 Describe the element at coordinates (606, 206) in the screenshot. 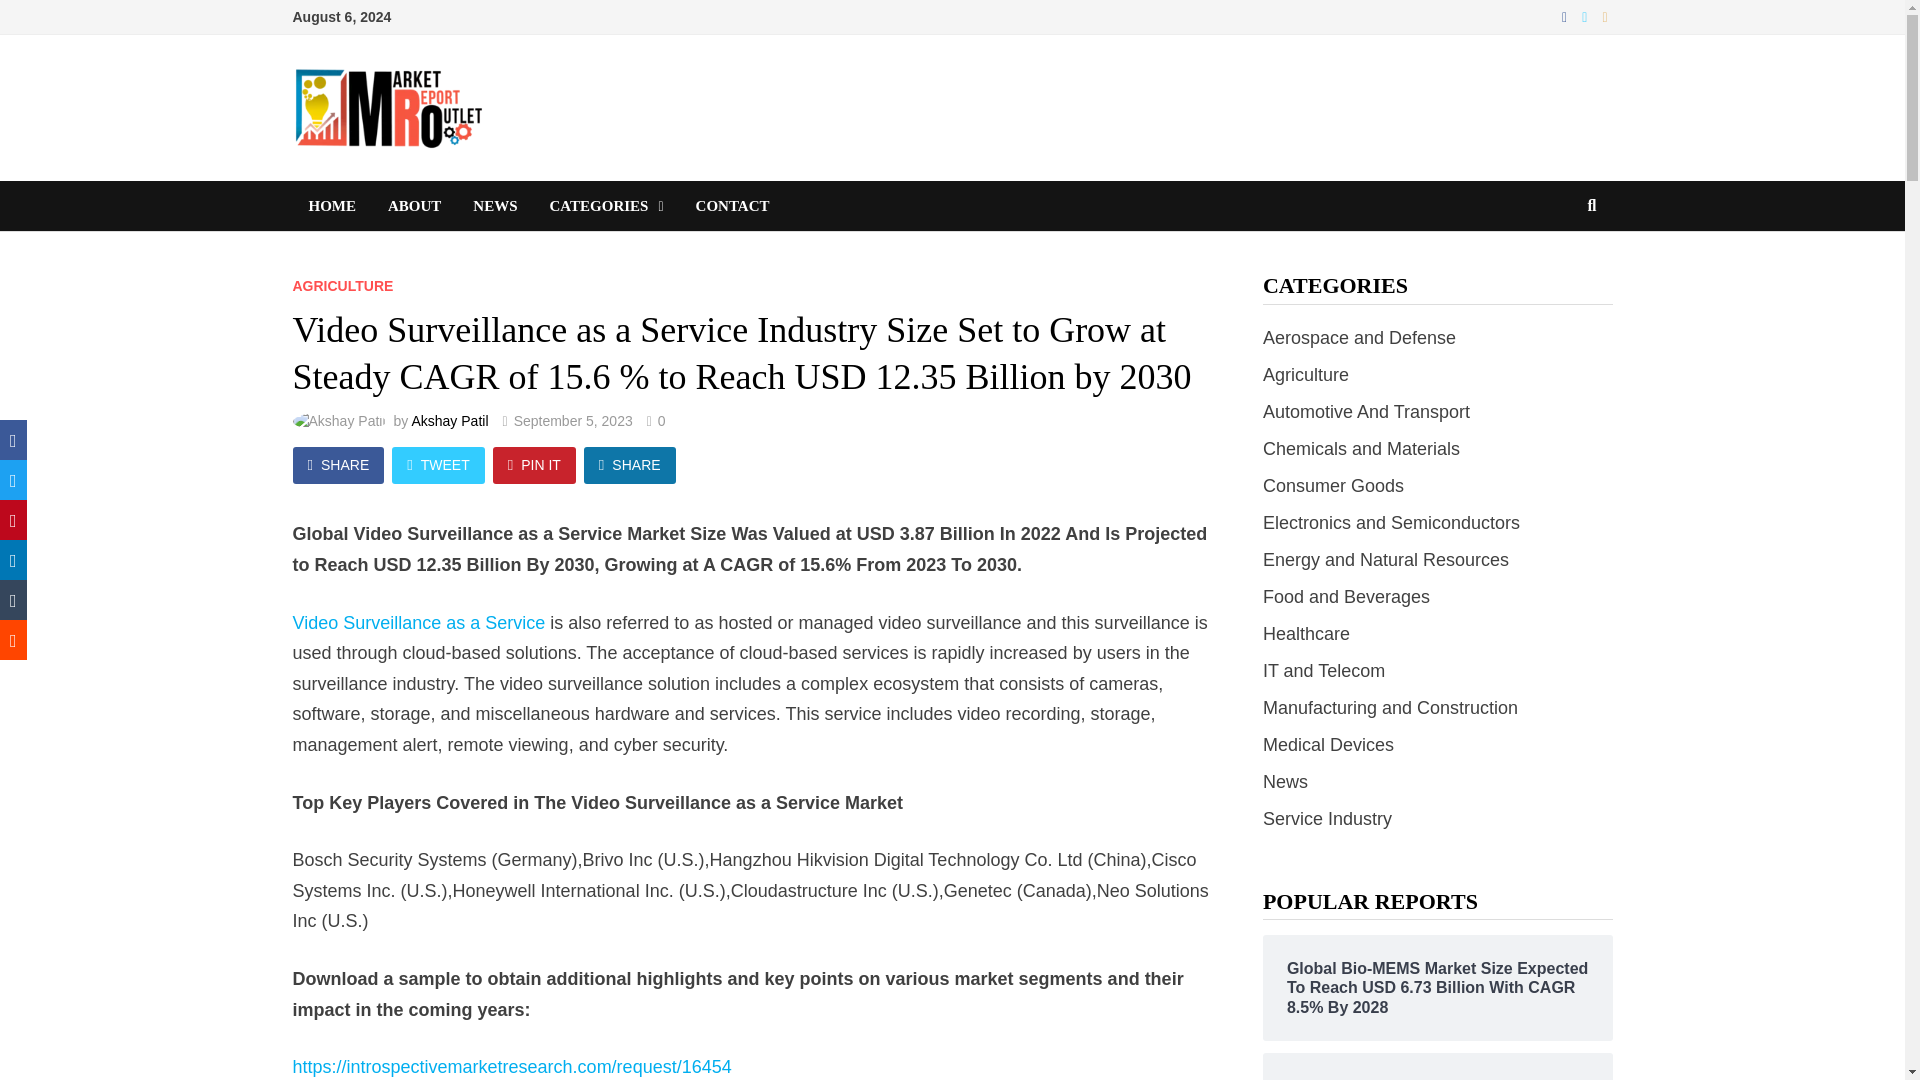

I see `CATEGORIES` at that location.